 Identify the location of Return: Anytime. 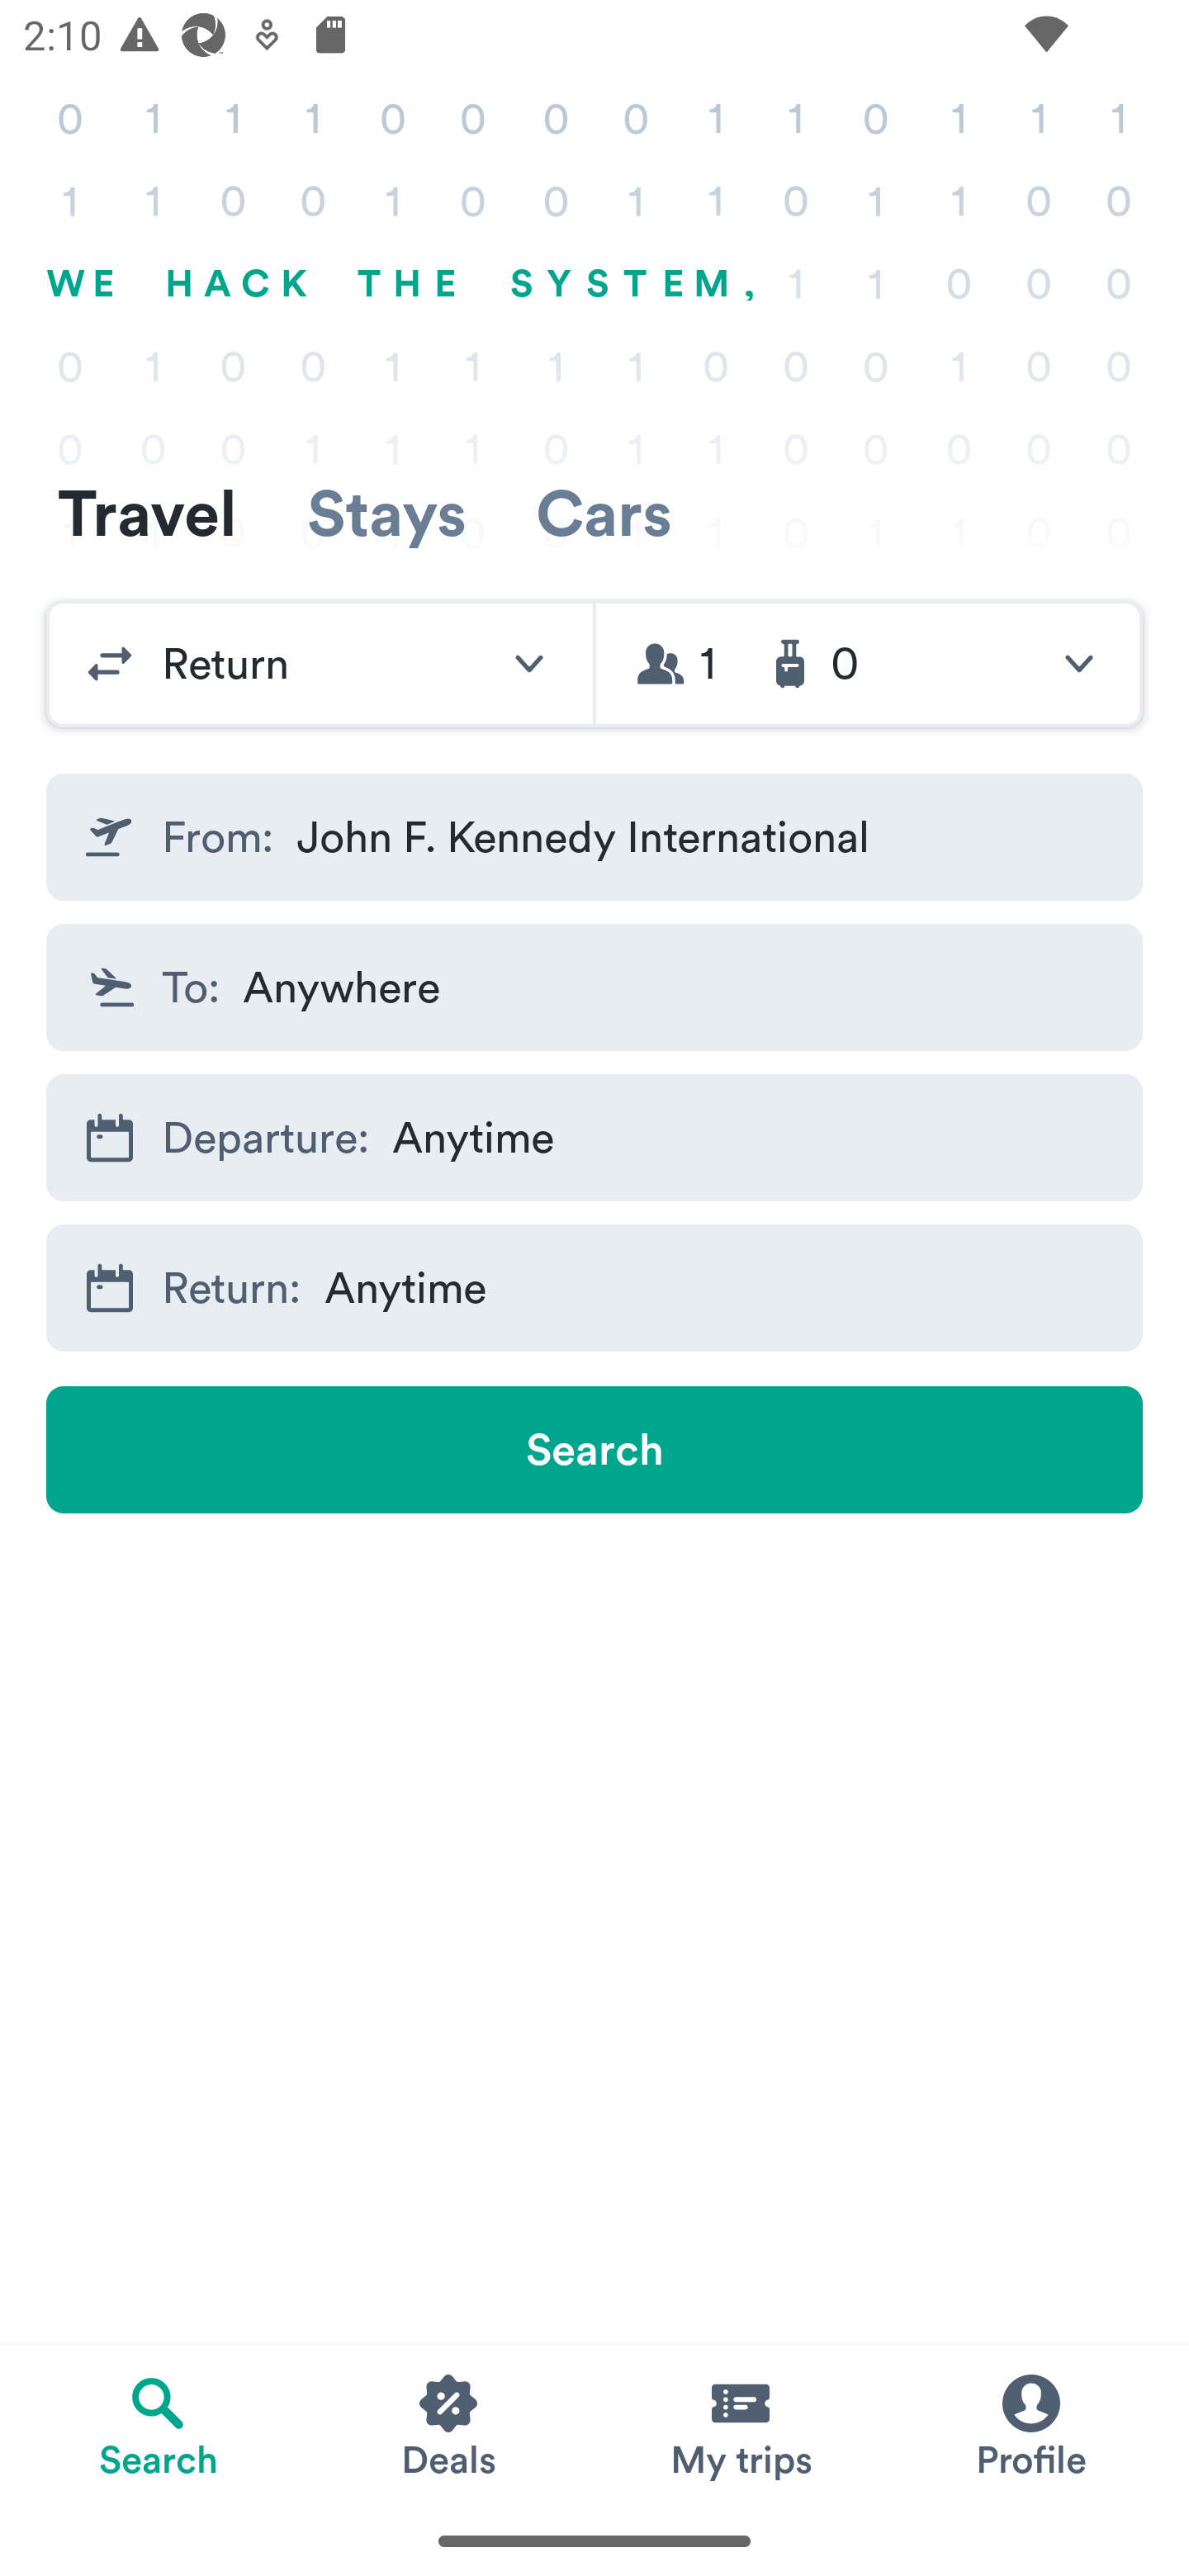
(594, 1288).